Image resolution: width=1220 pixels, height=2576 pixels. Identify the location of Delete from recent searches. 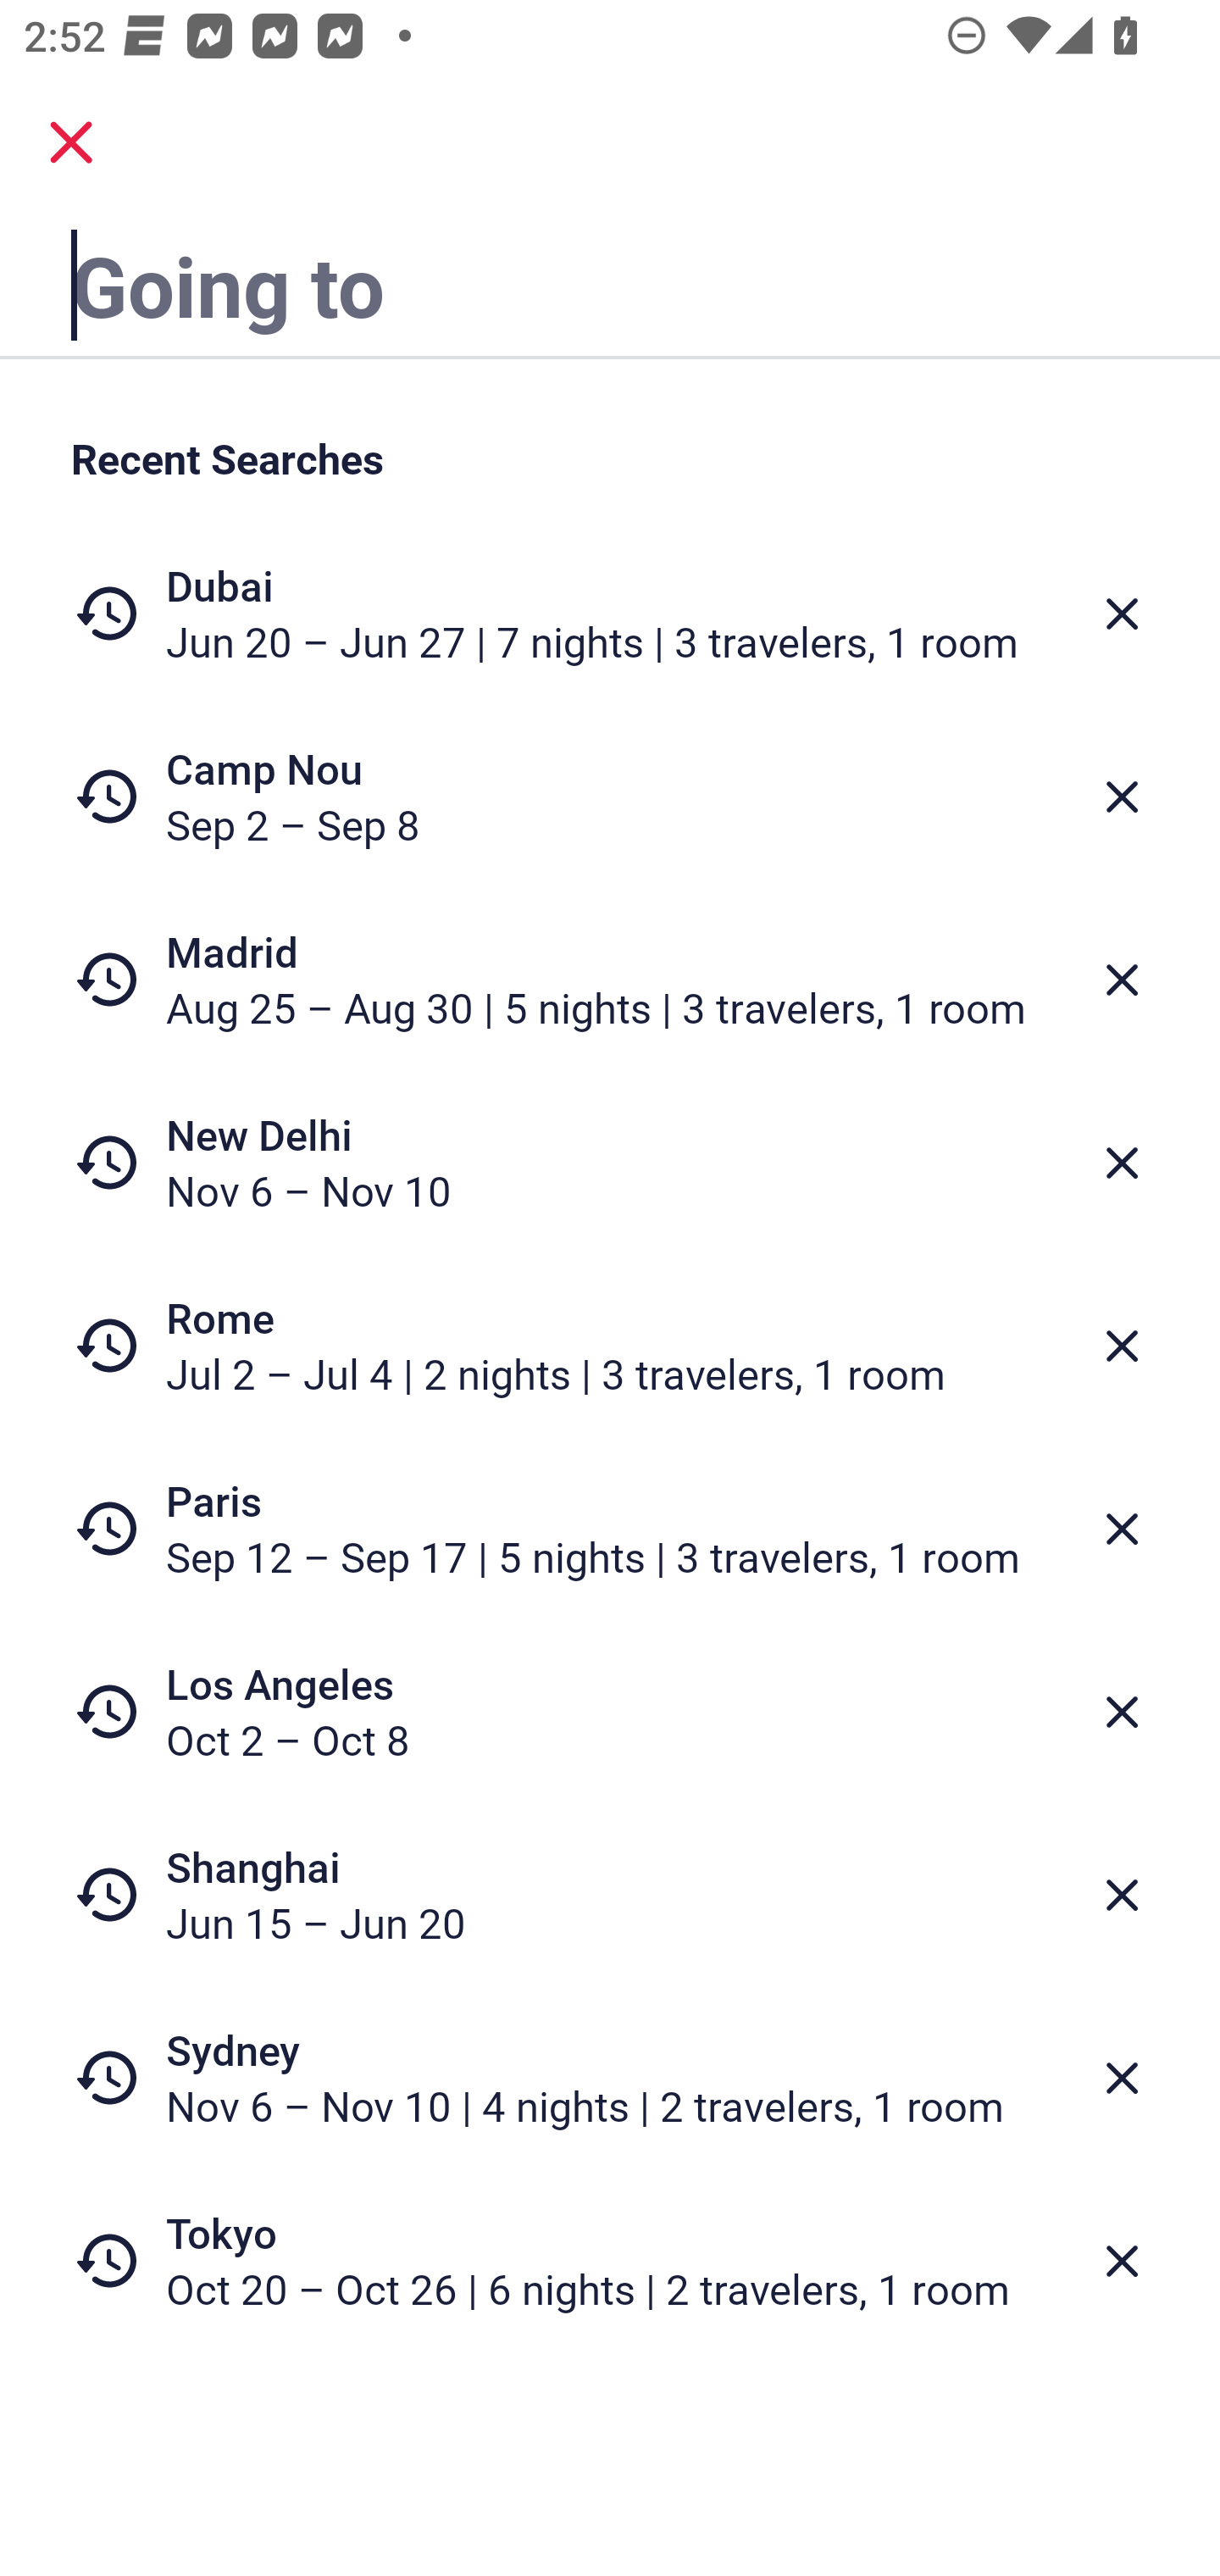
(1122, 1895).